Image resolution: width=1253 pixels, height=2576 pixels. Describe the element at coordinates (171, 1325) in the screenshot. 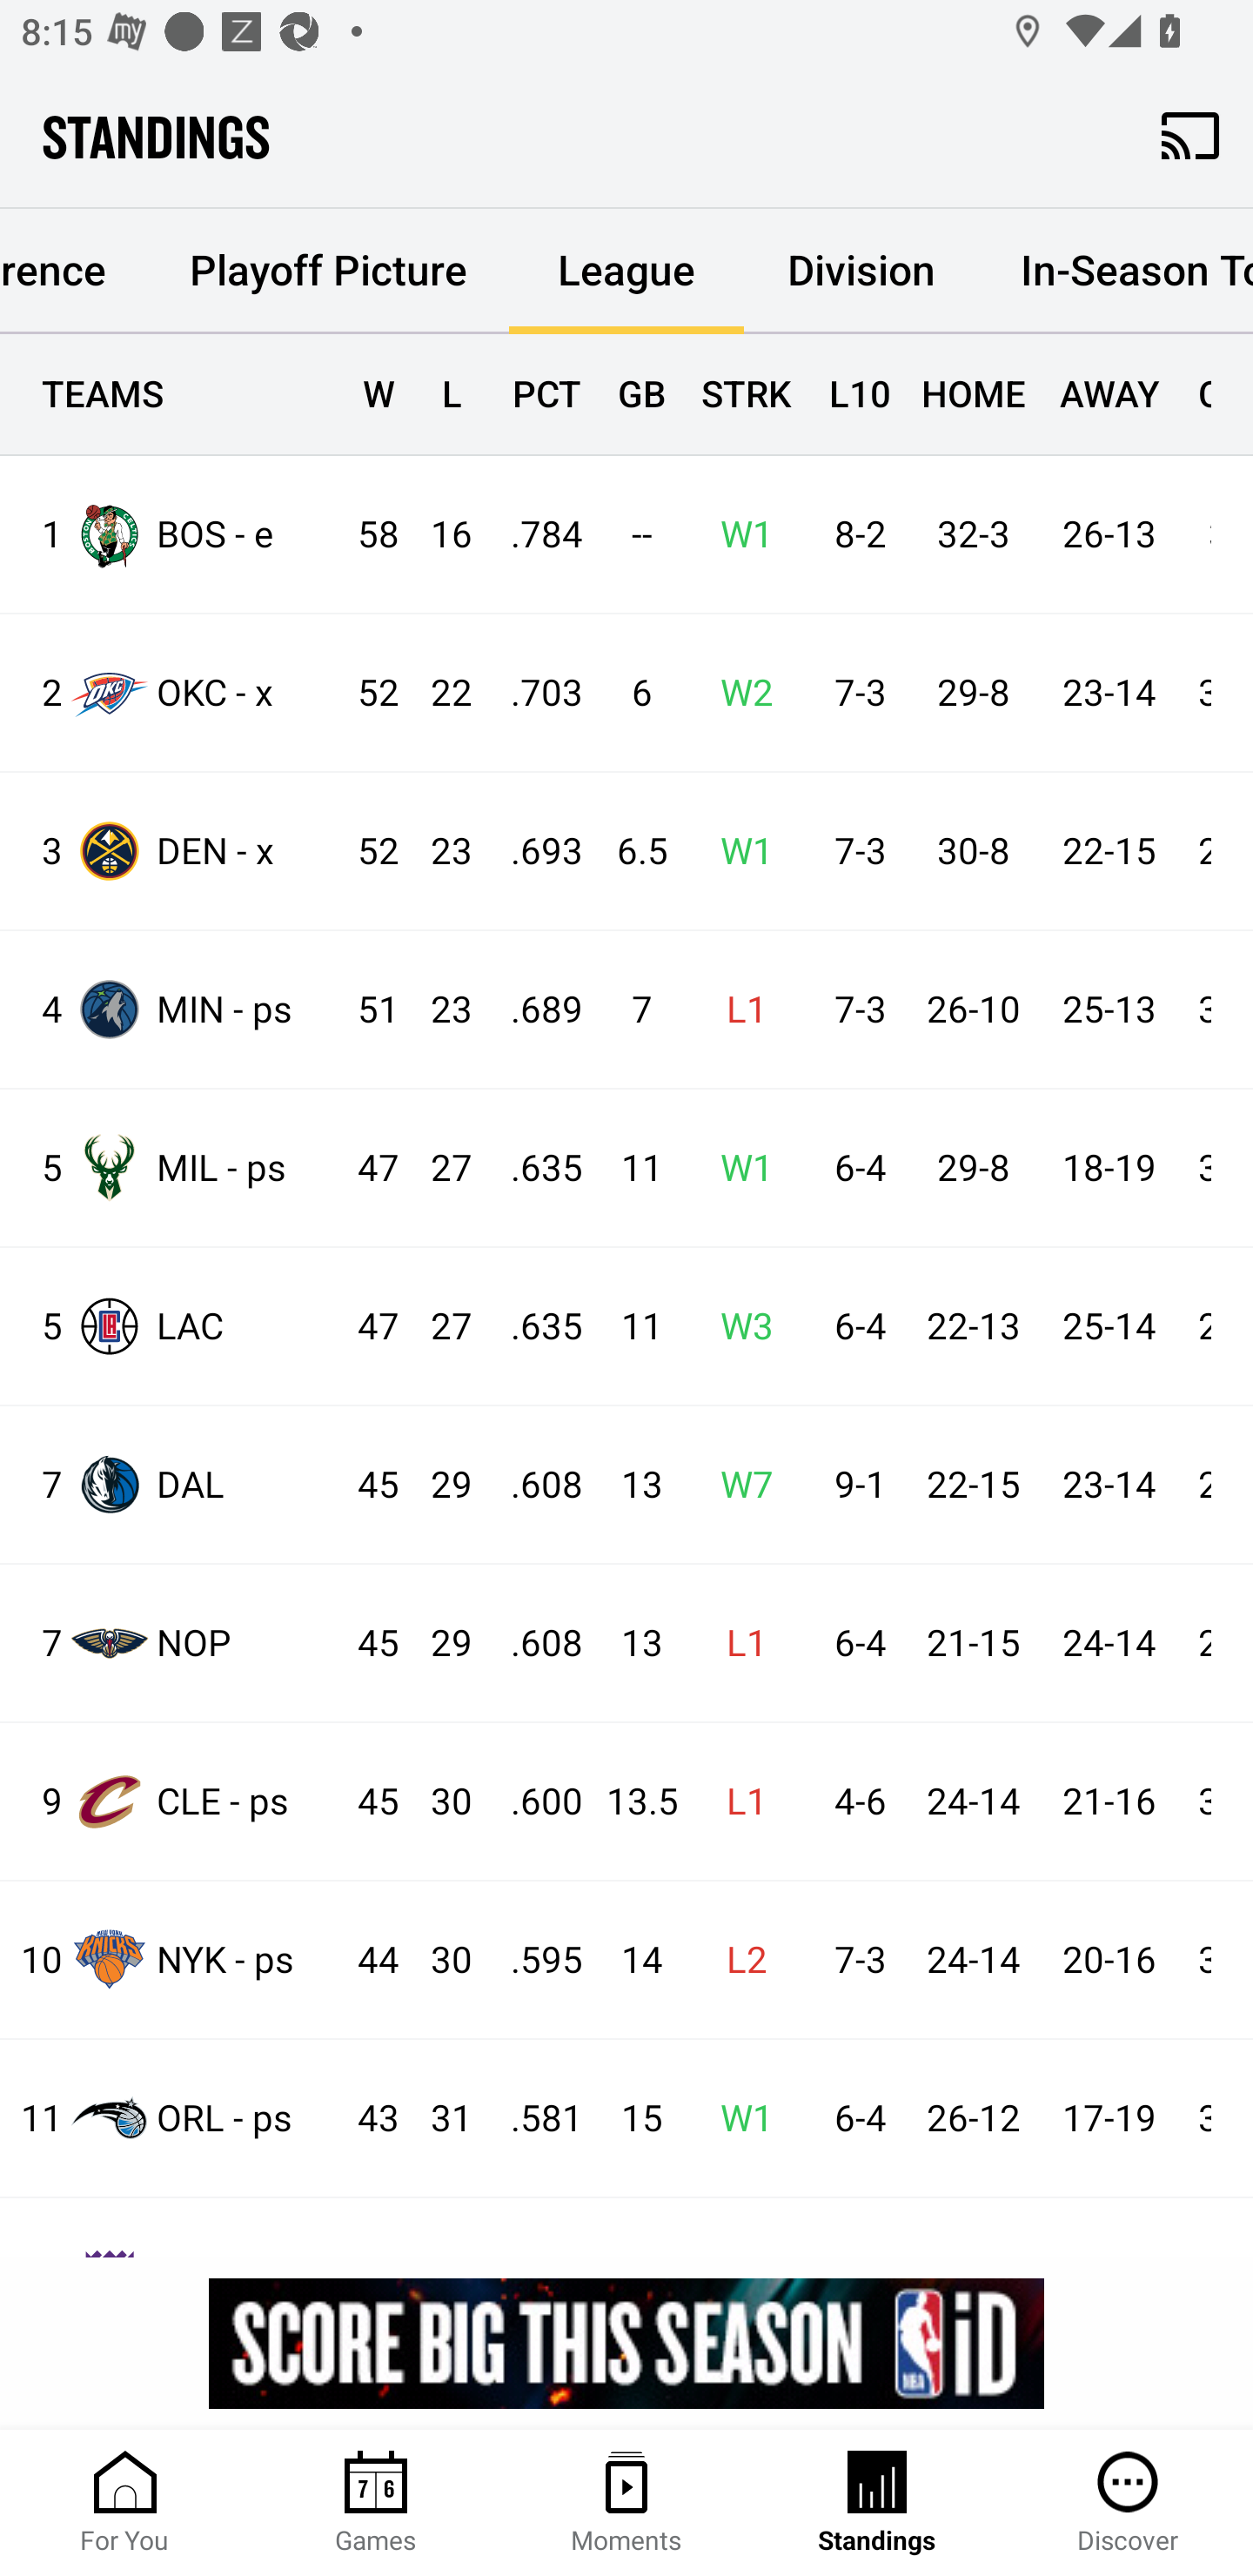

I see `5 LAC` at that location.